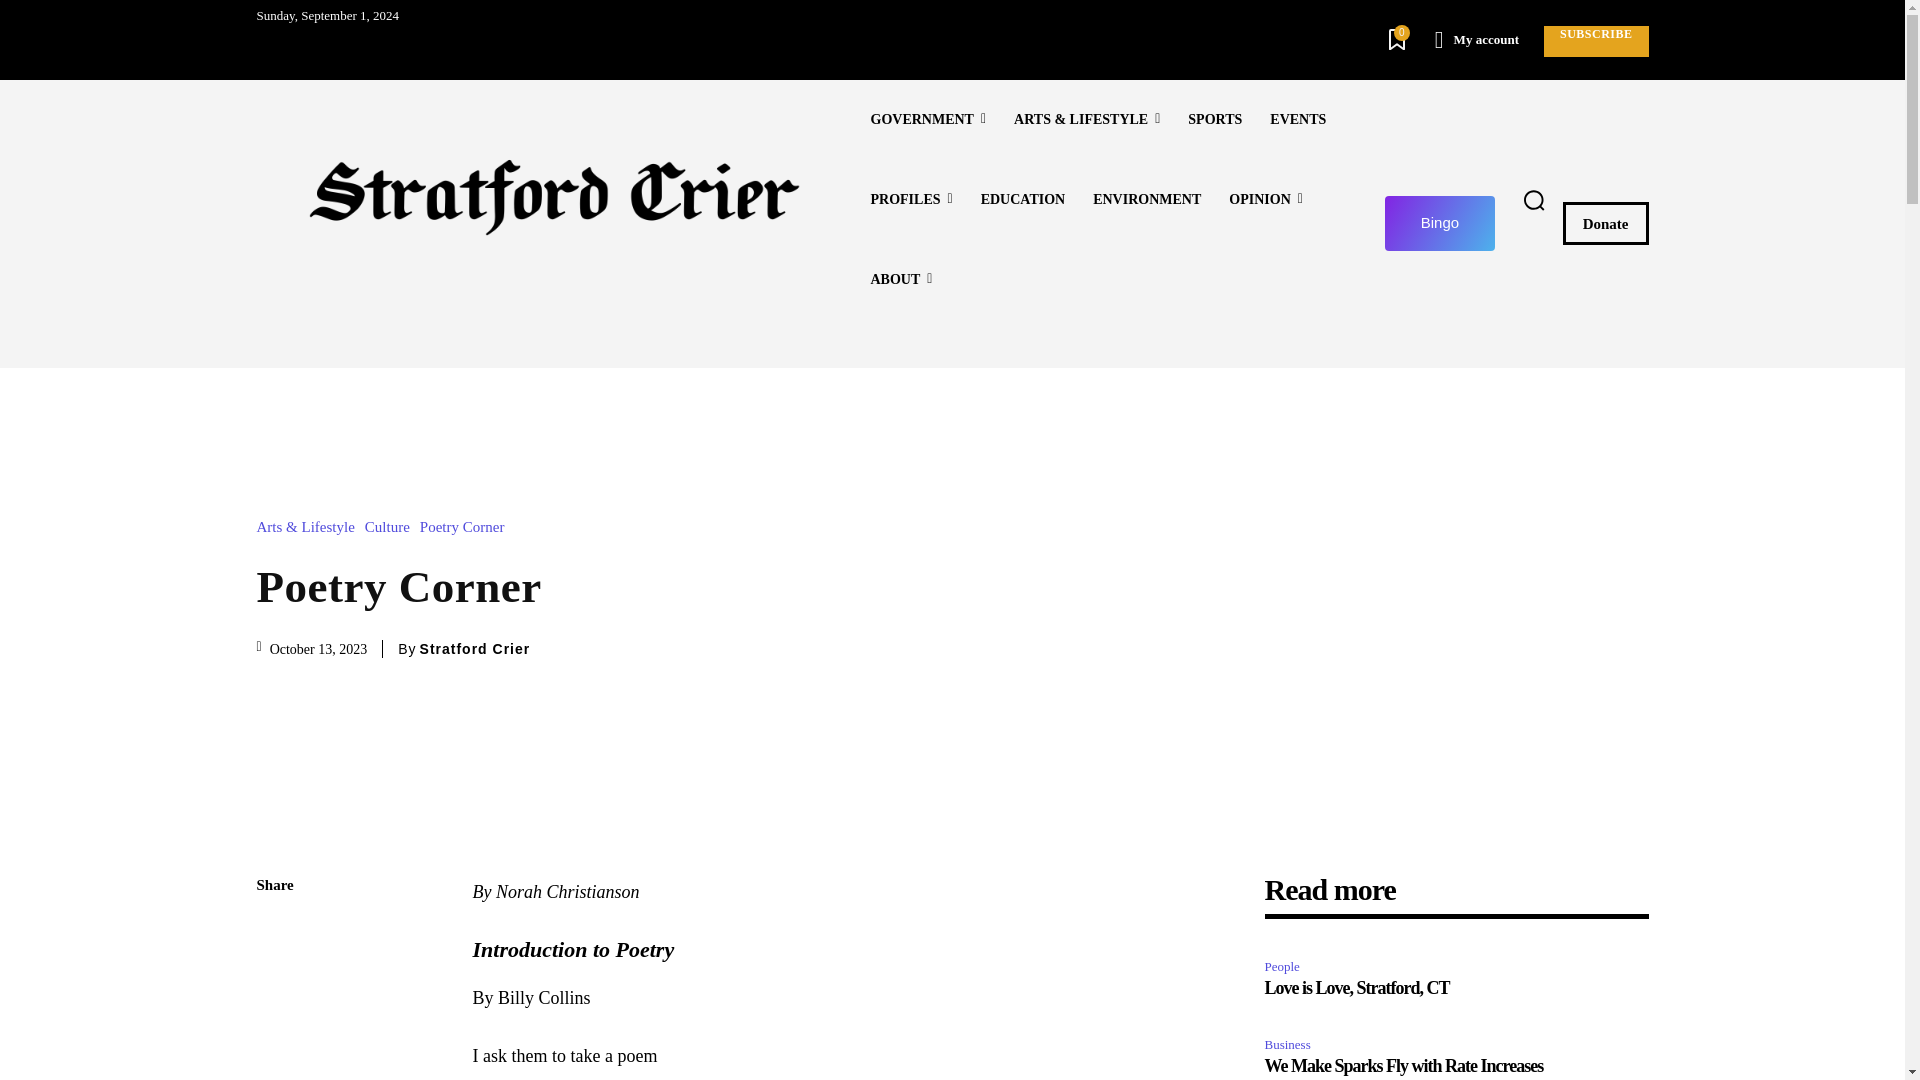  Describe the element at coordinates (1596, 41) in the screenshot. I see `Subscribe` at that location.